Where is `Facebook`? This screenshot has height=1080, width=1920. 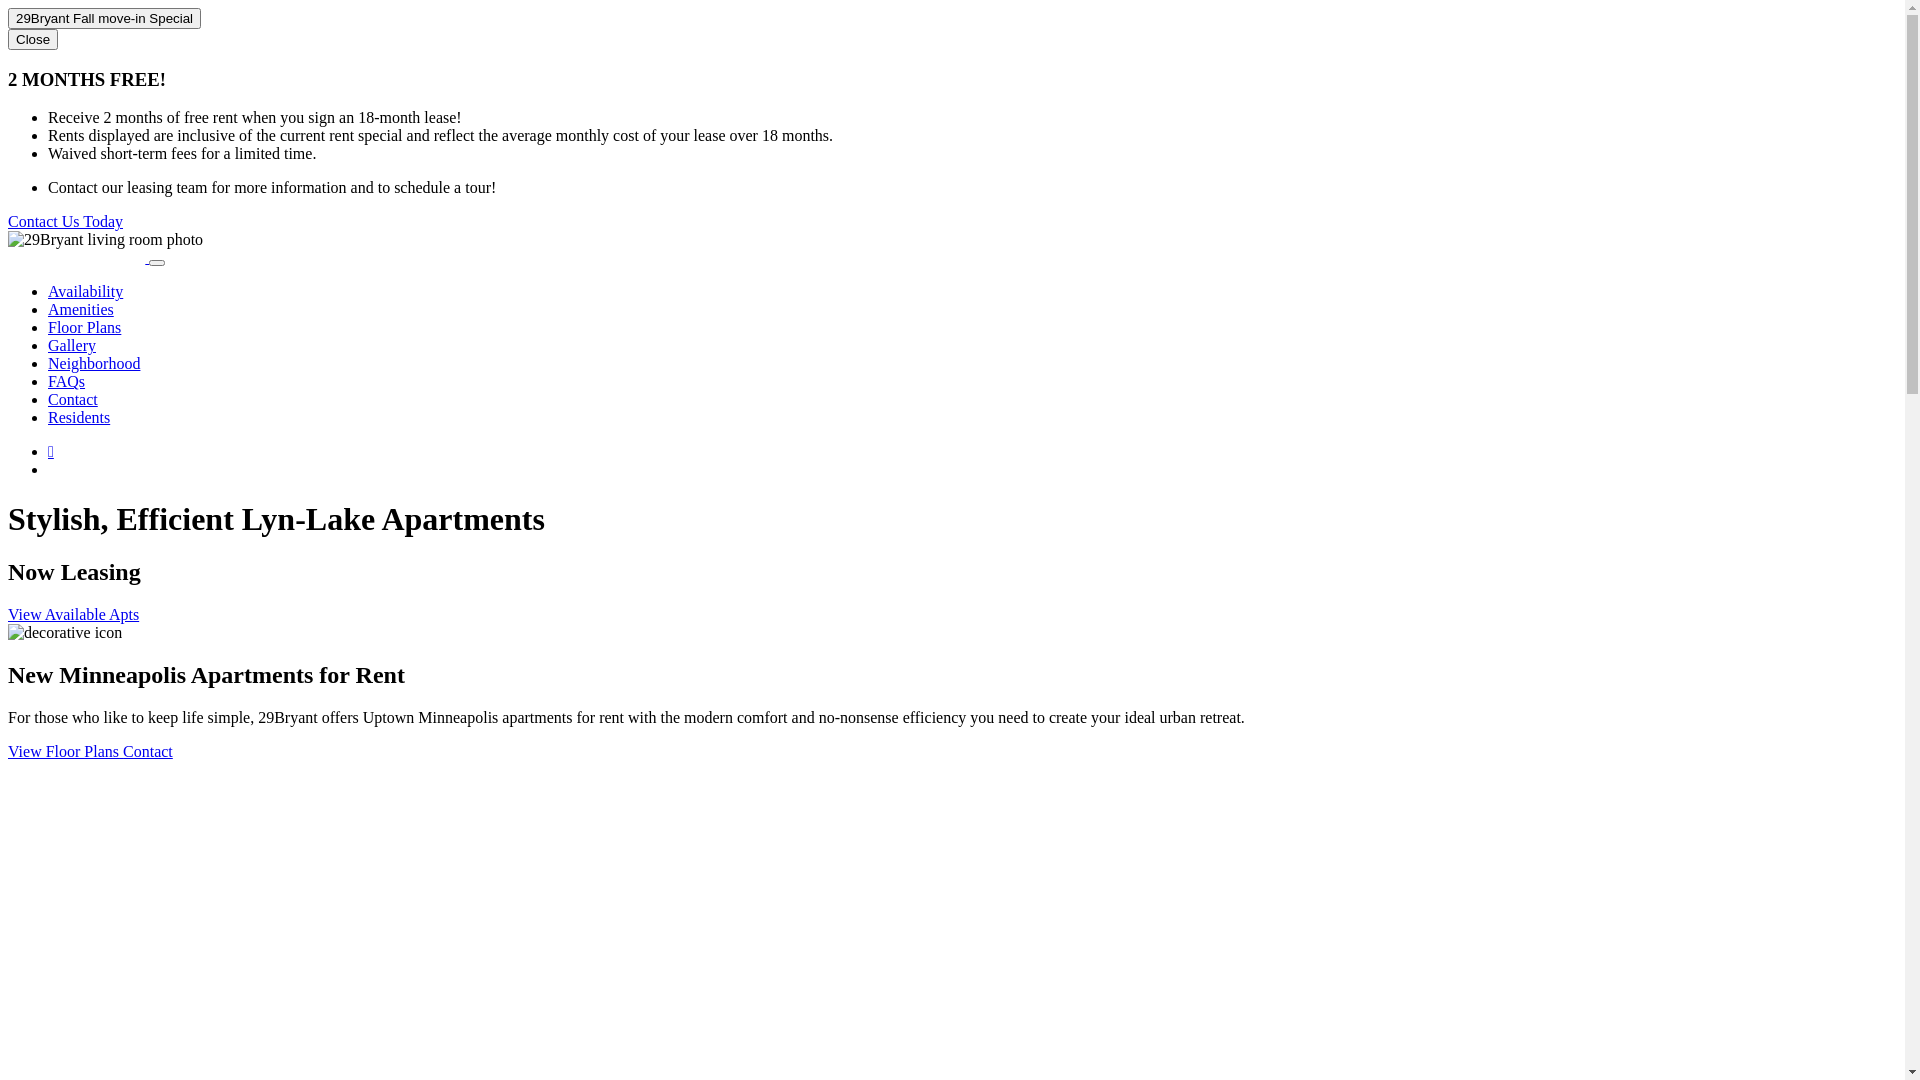
Facebook is located at coordinates (51, 452).